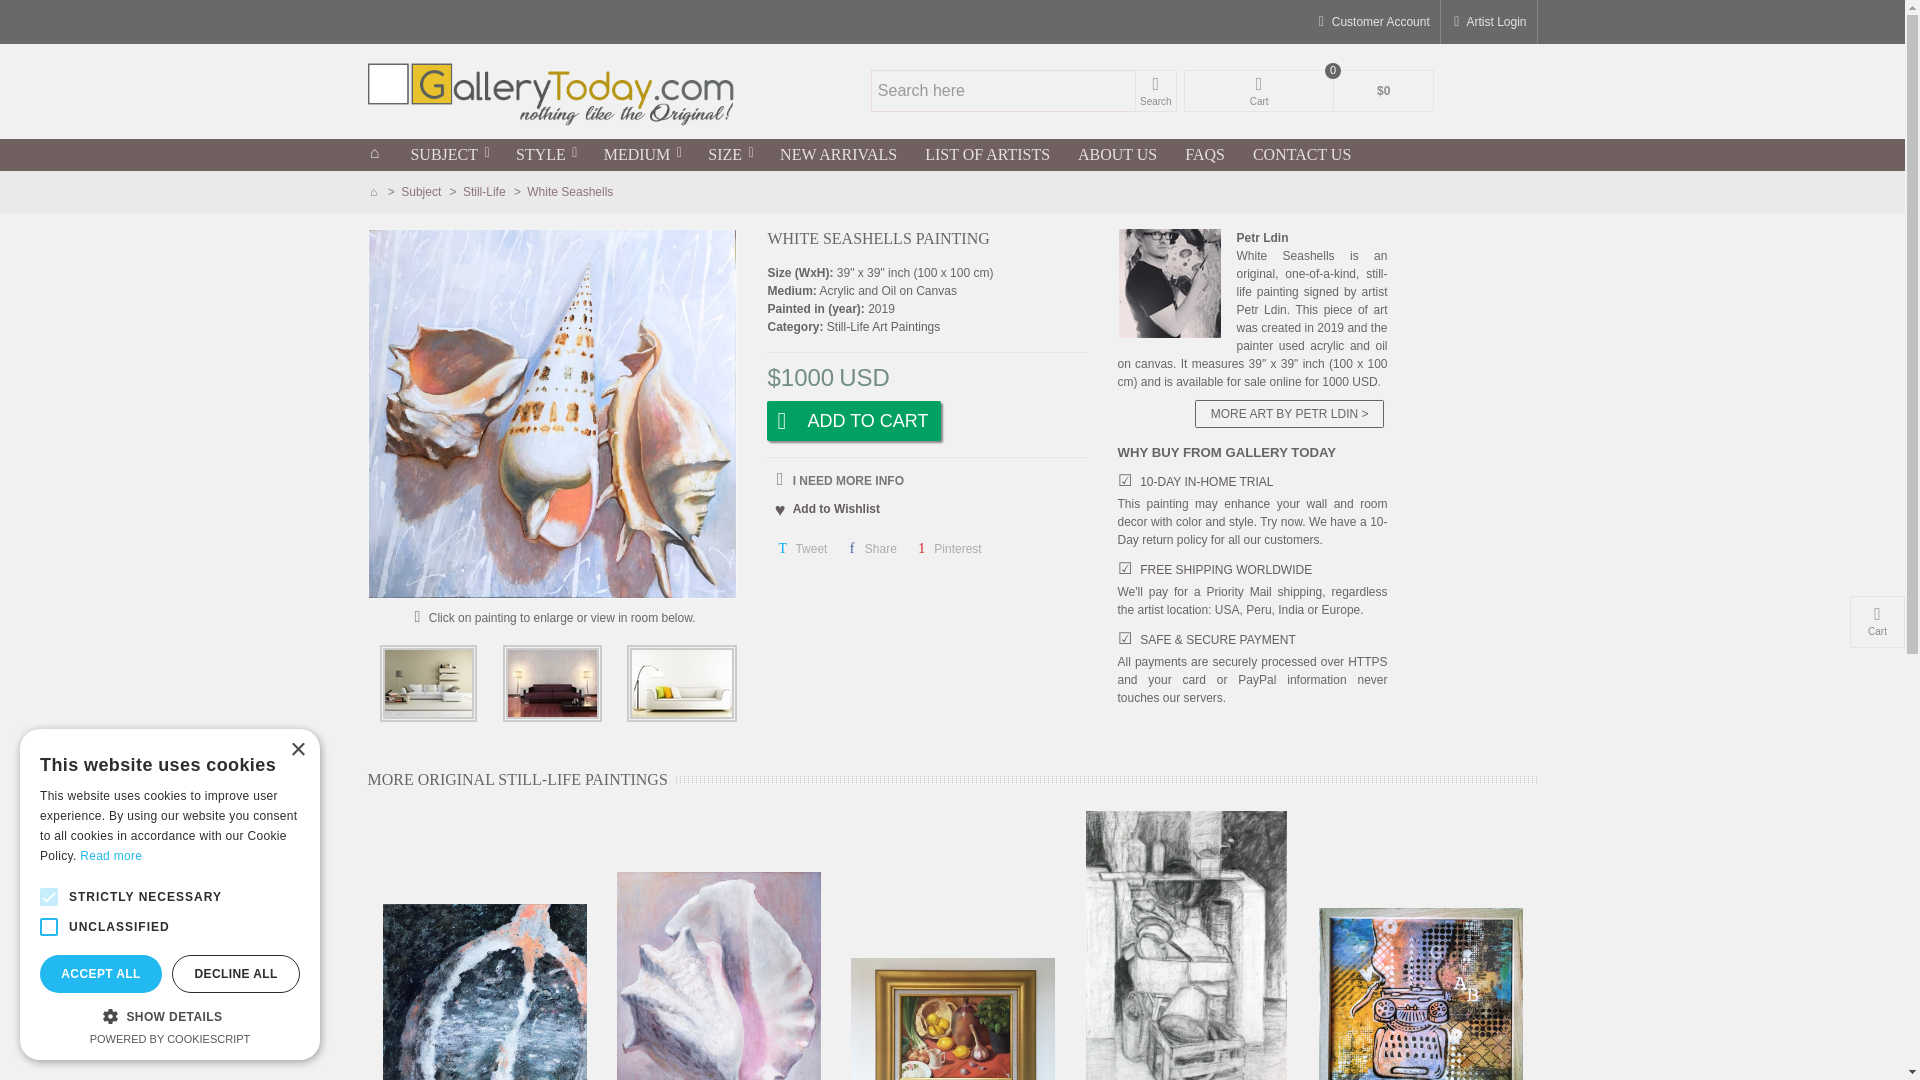  Describe the element at coordinates (1488, 22) in the screenshot. I see `Artist Login` at that location.